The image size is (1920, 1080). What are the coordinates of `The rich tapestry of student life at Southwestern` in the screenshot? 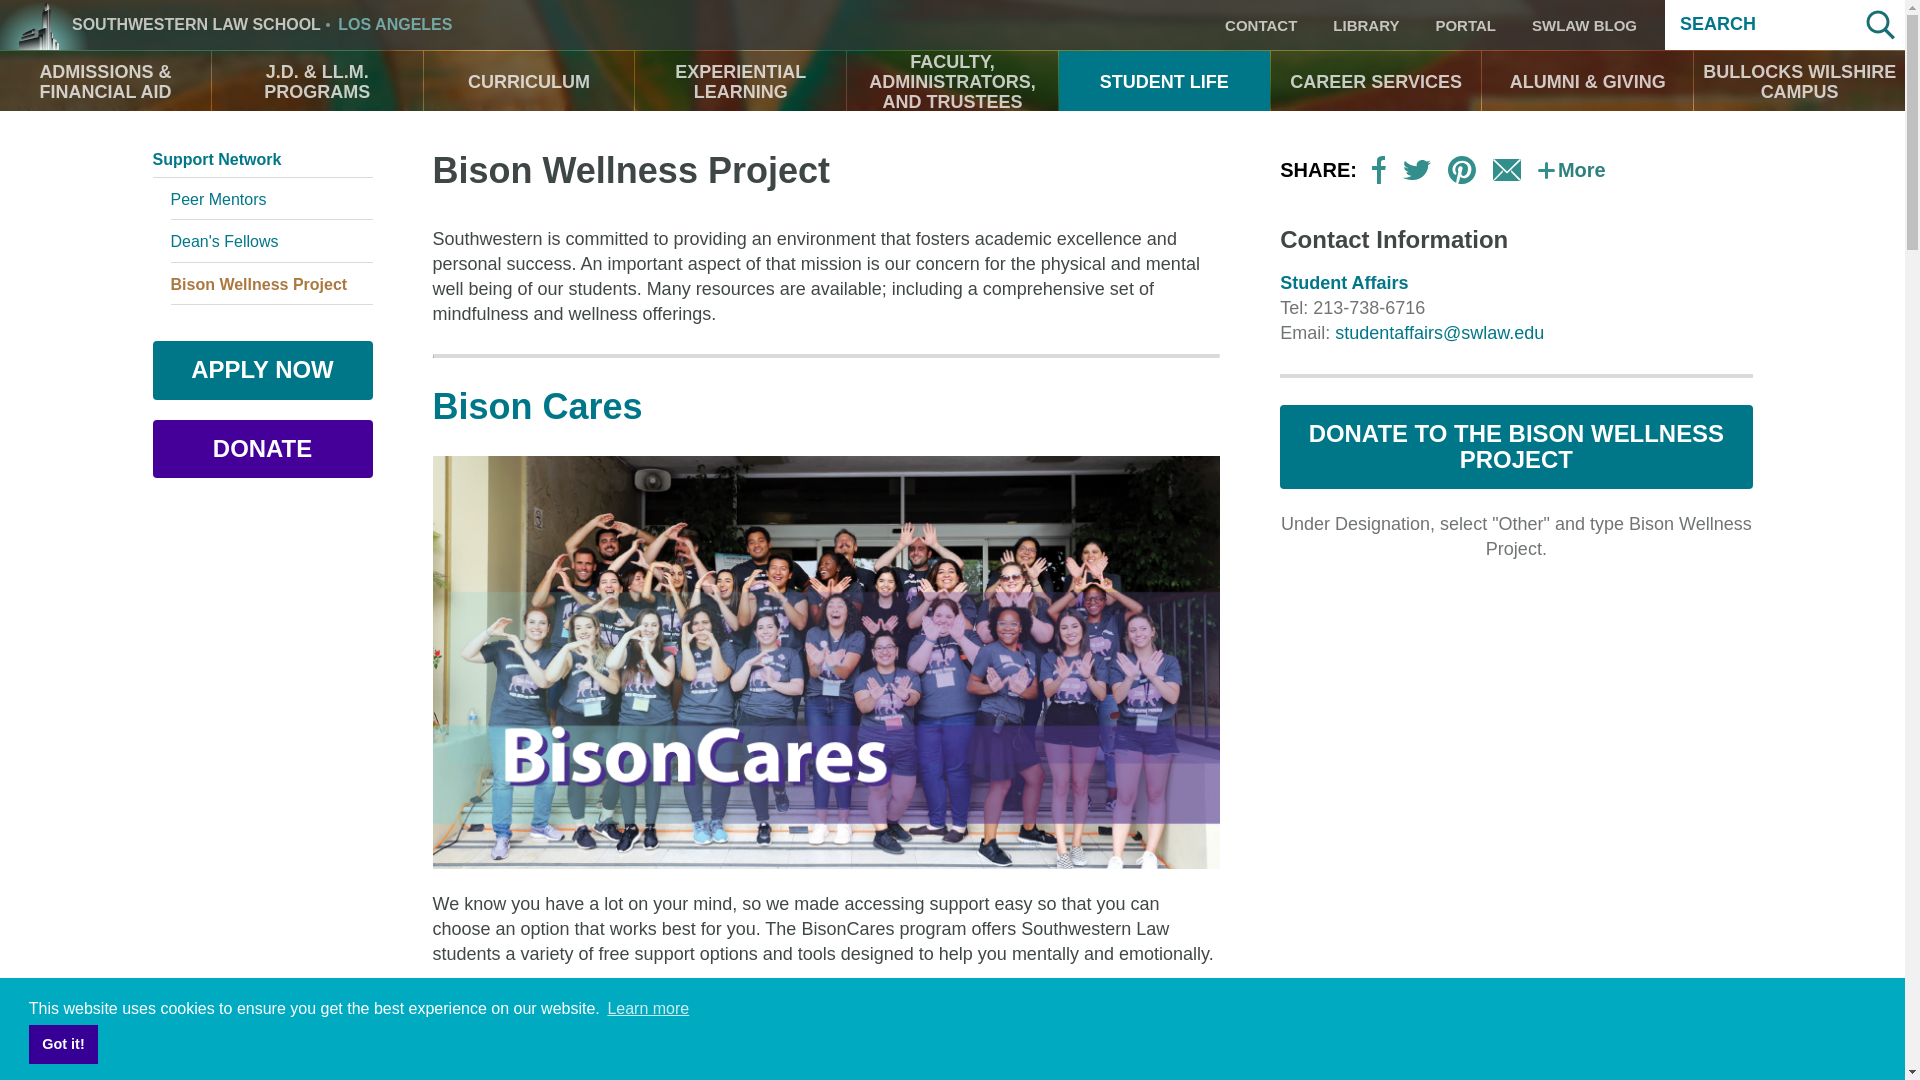 It's located at (1164, 82).